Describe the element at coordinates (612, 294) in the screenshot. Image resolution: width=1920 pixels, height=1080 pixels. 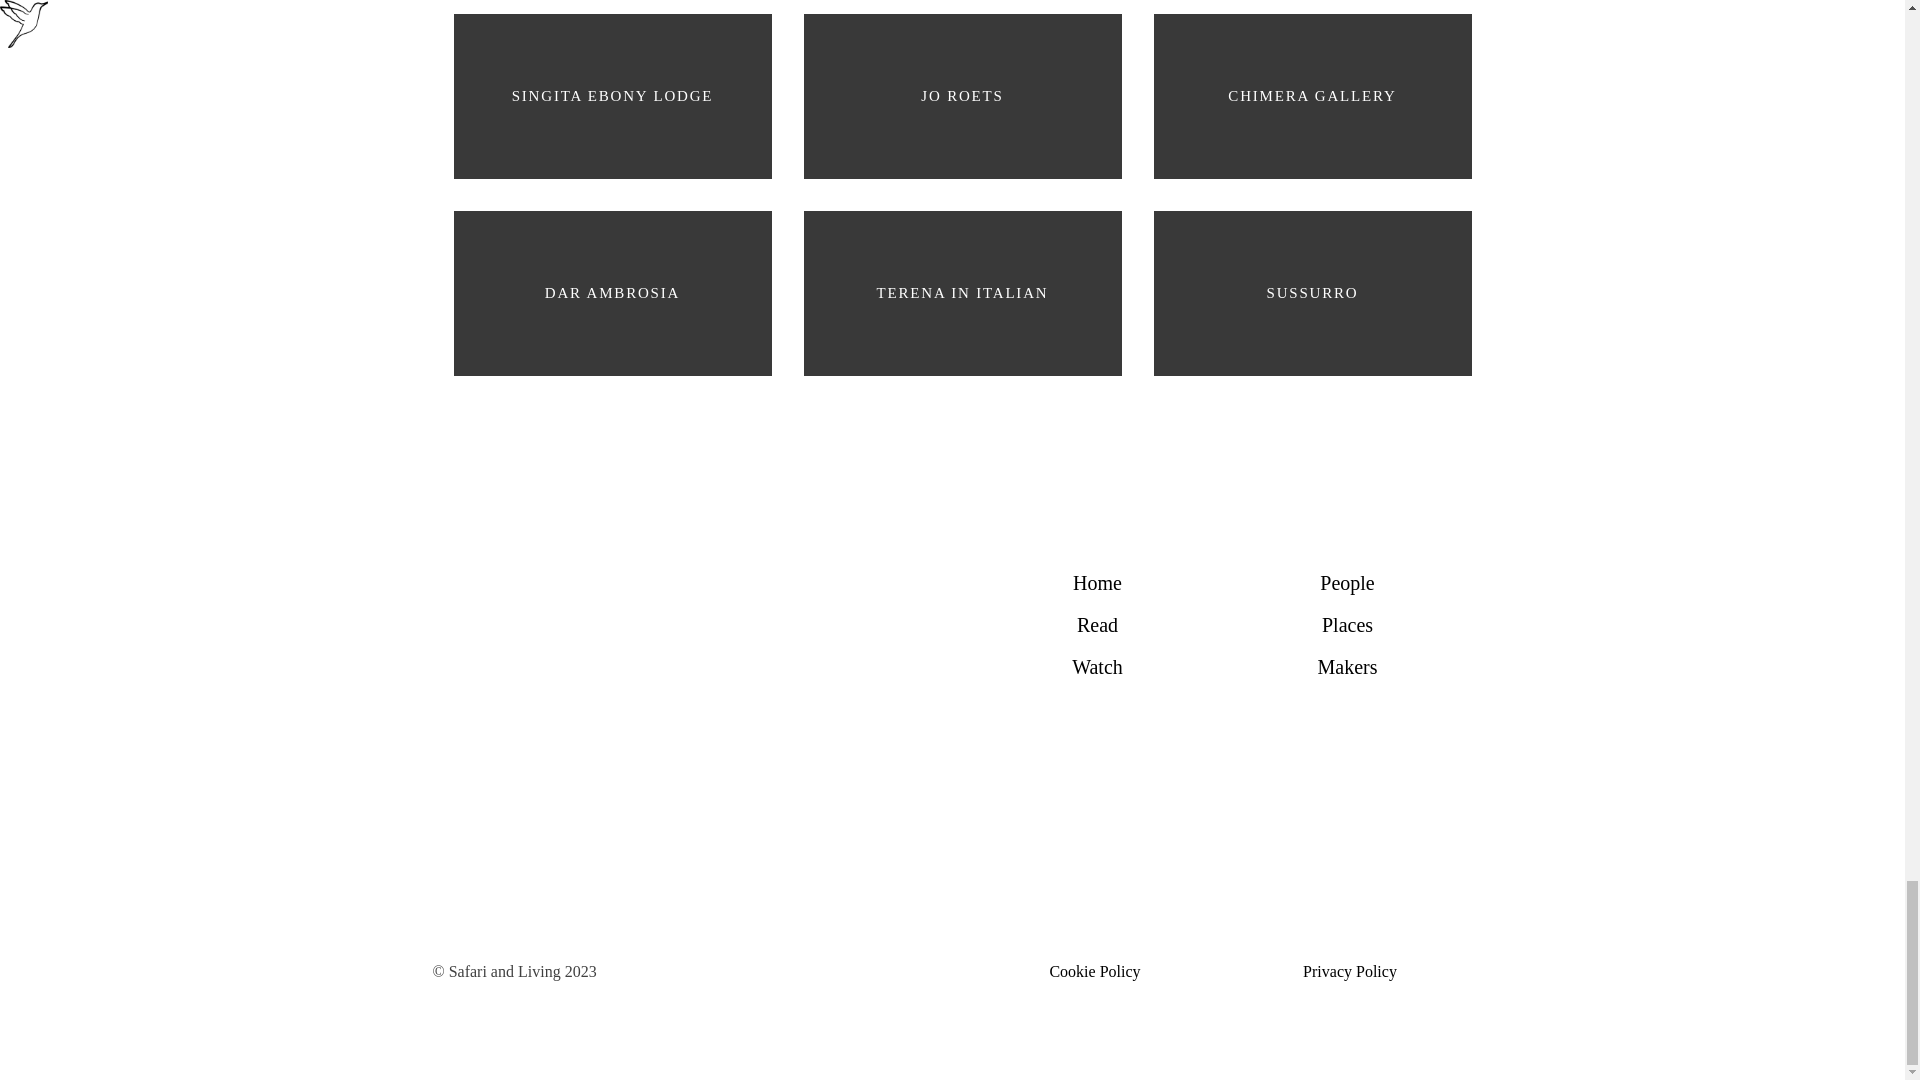
I see `DAR AMBROSIA` at that location.